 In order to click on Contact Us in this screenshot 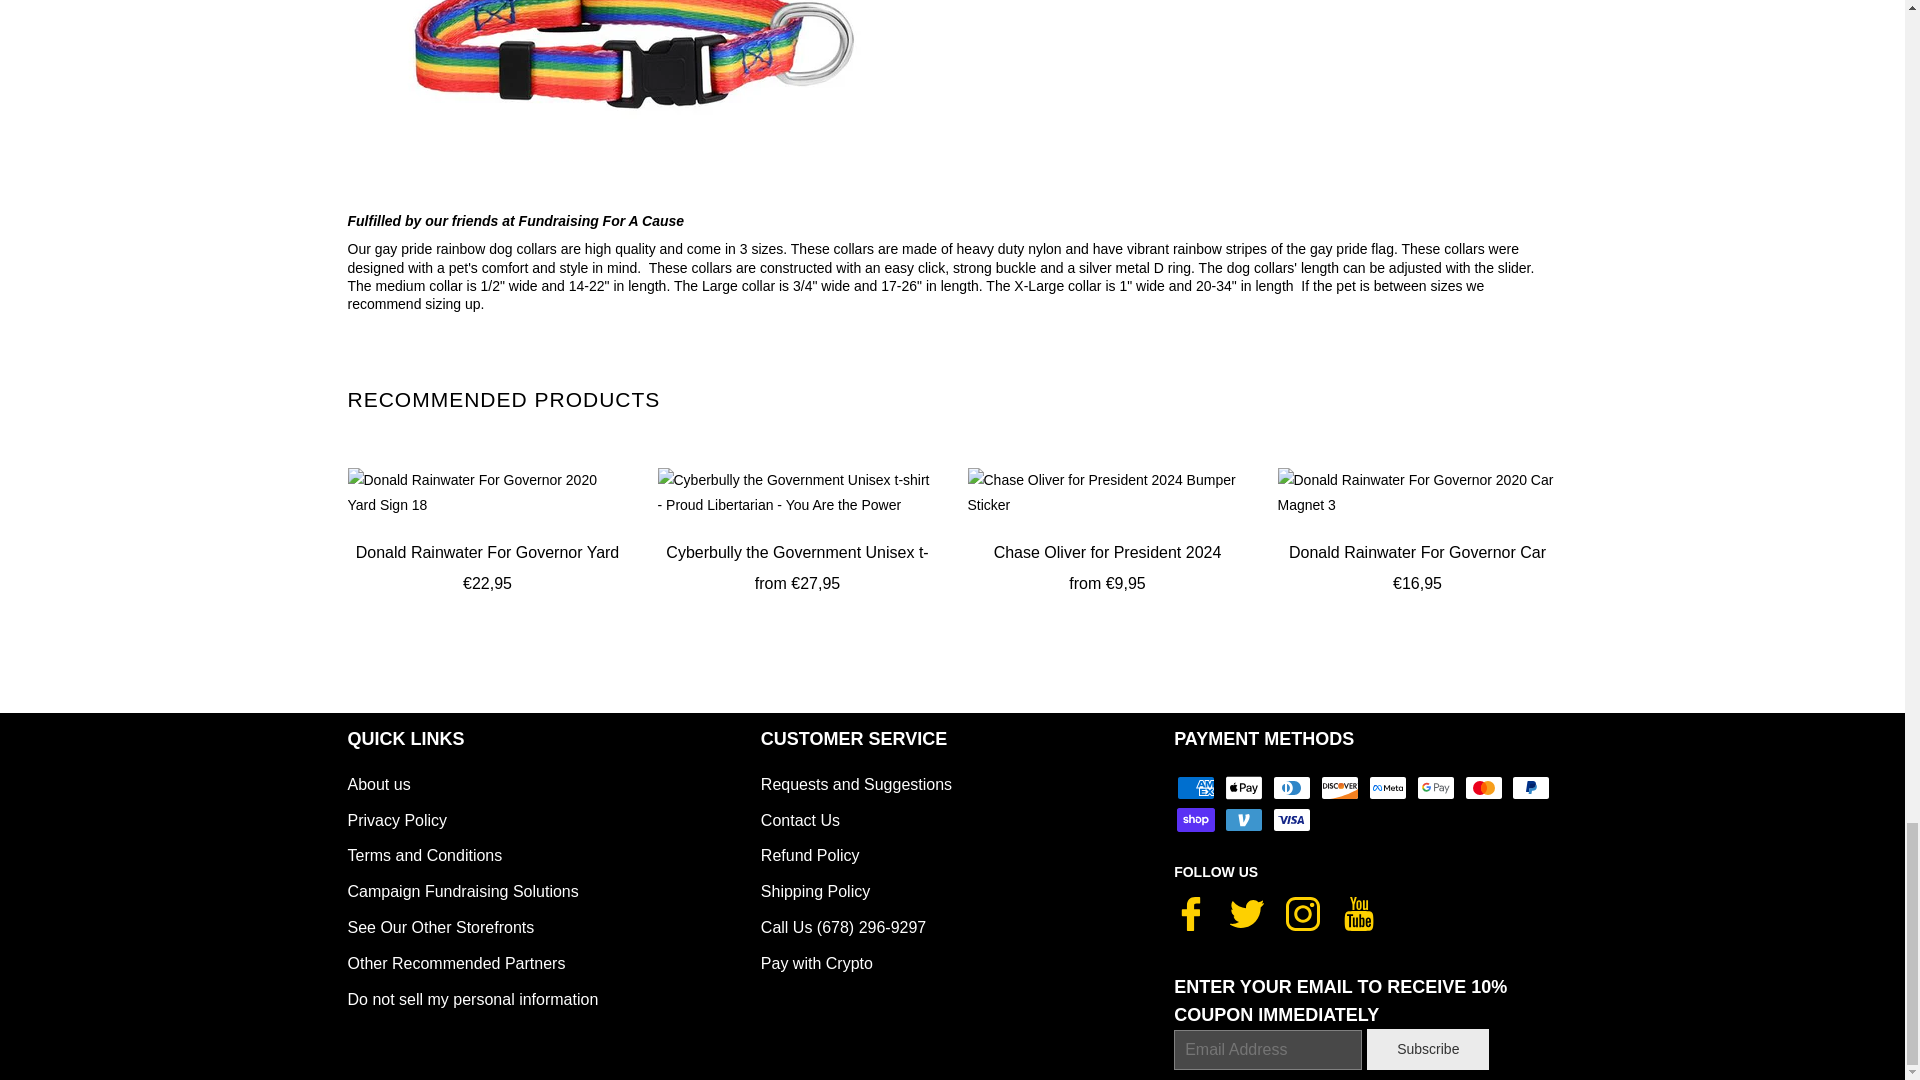, I will do `click(800, 820)`.